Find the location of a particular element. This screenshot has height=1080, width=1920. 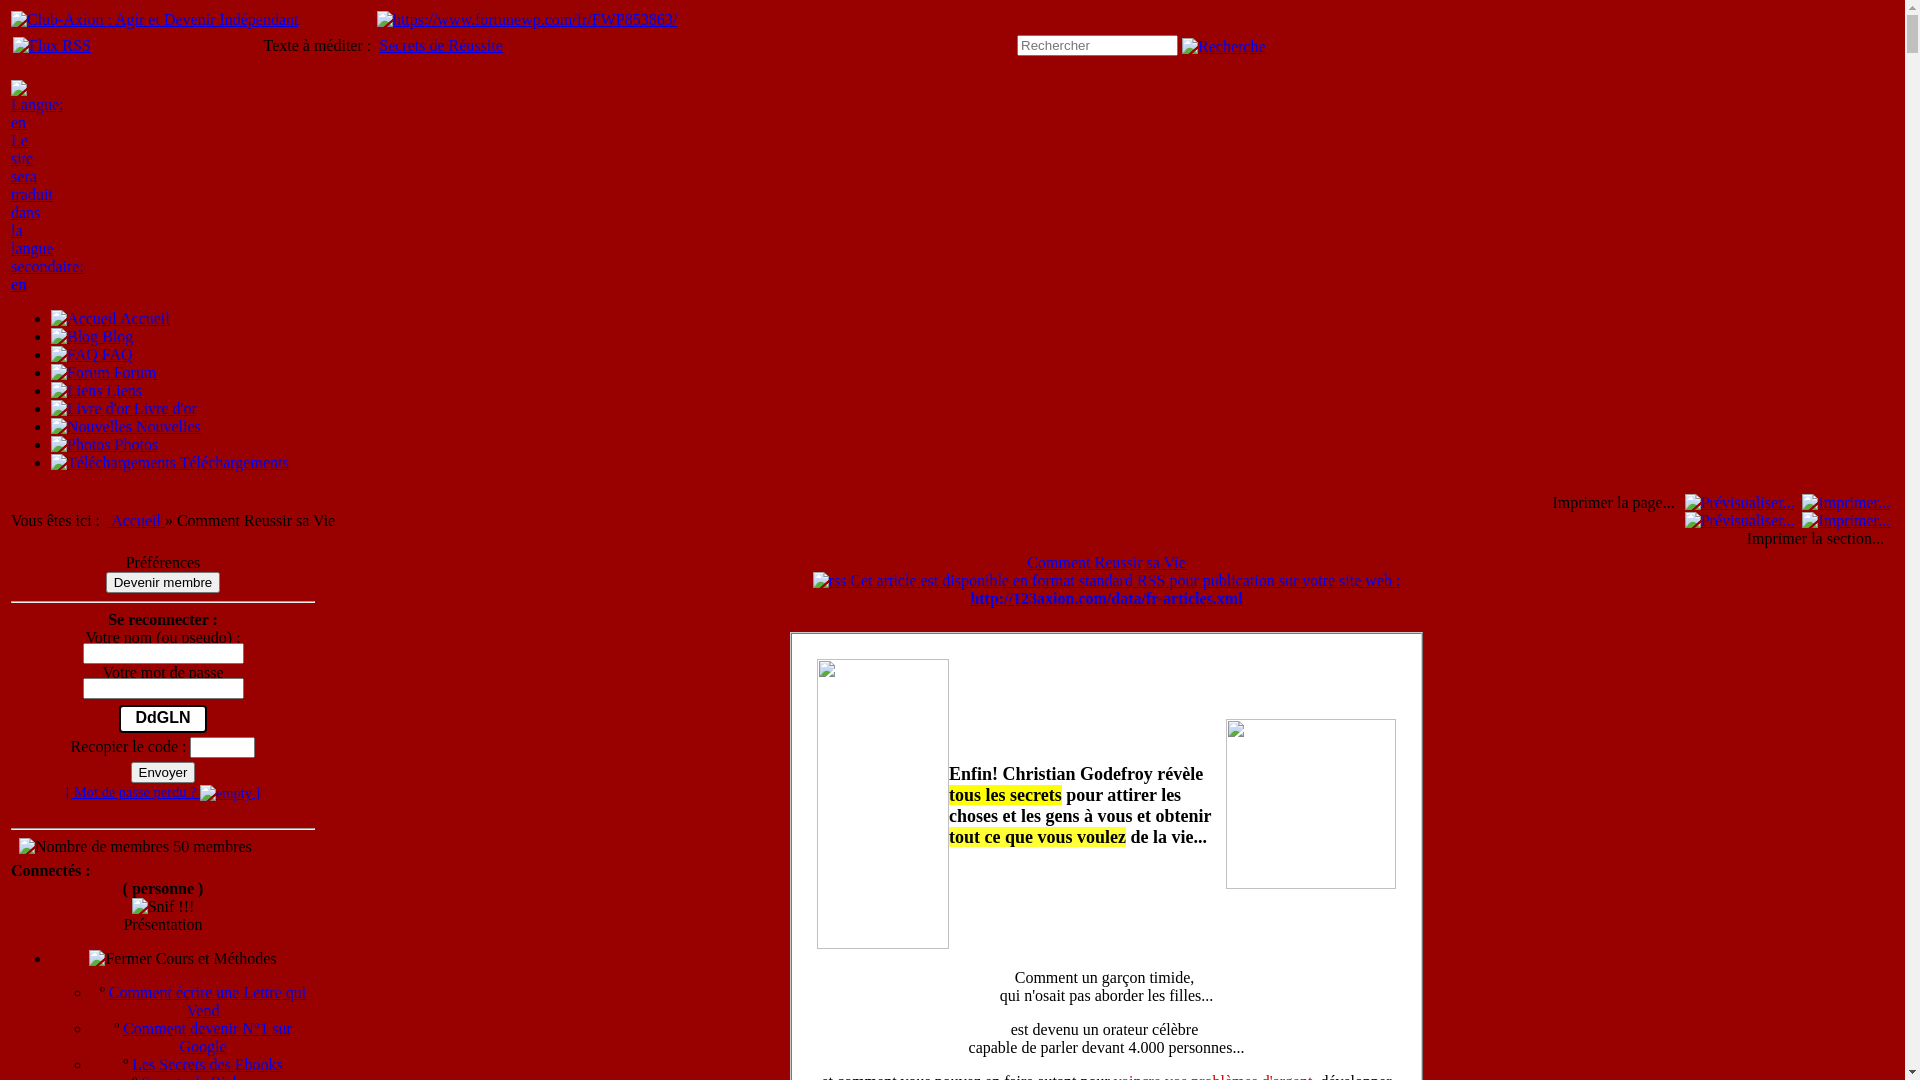

Envoyer is located at coordinates (164, 772).